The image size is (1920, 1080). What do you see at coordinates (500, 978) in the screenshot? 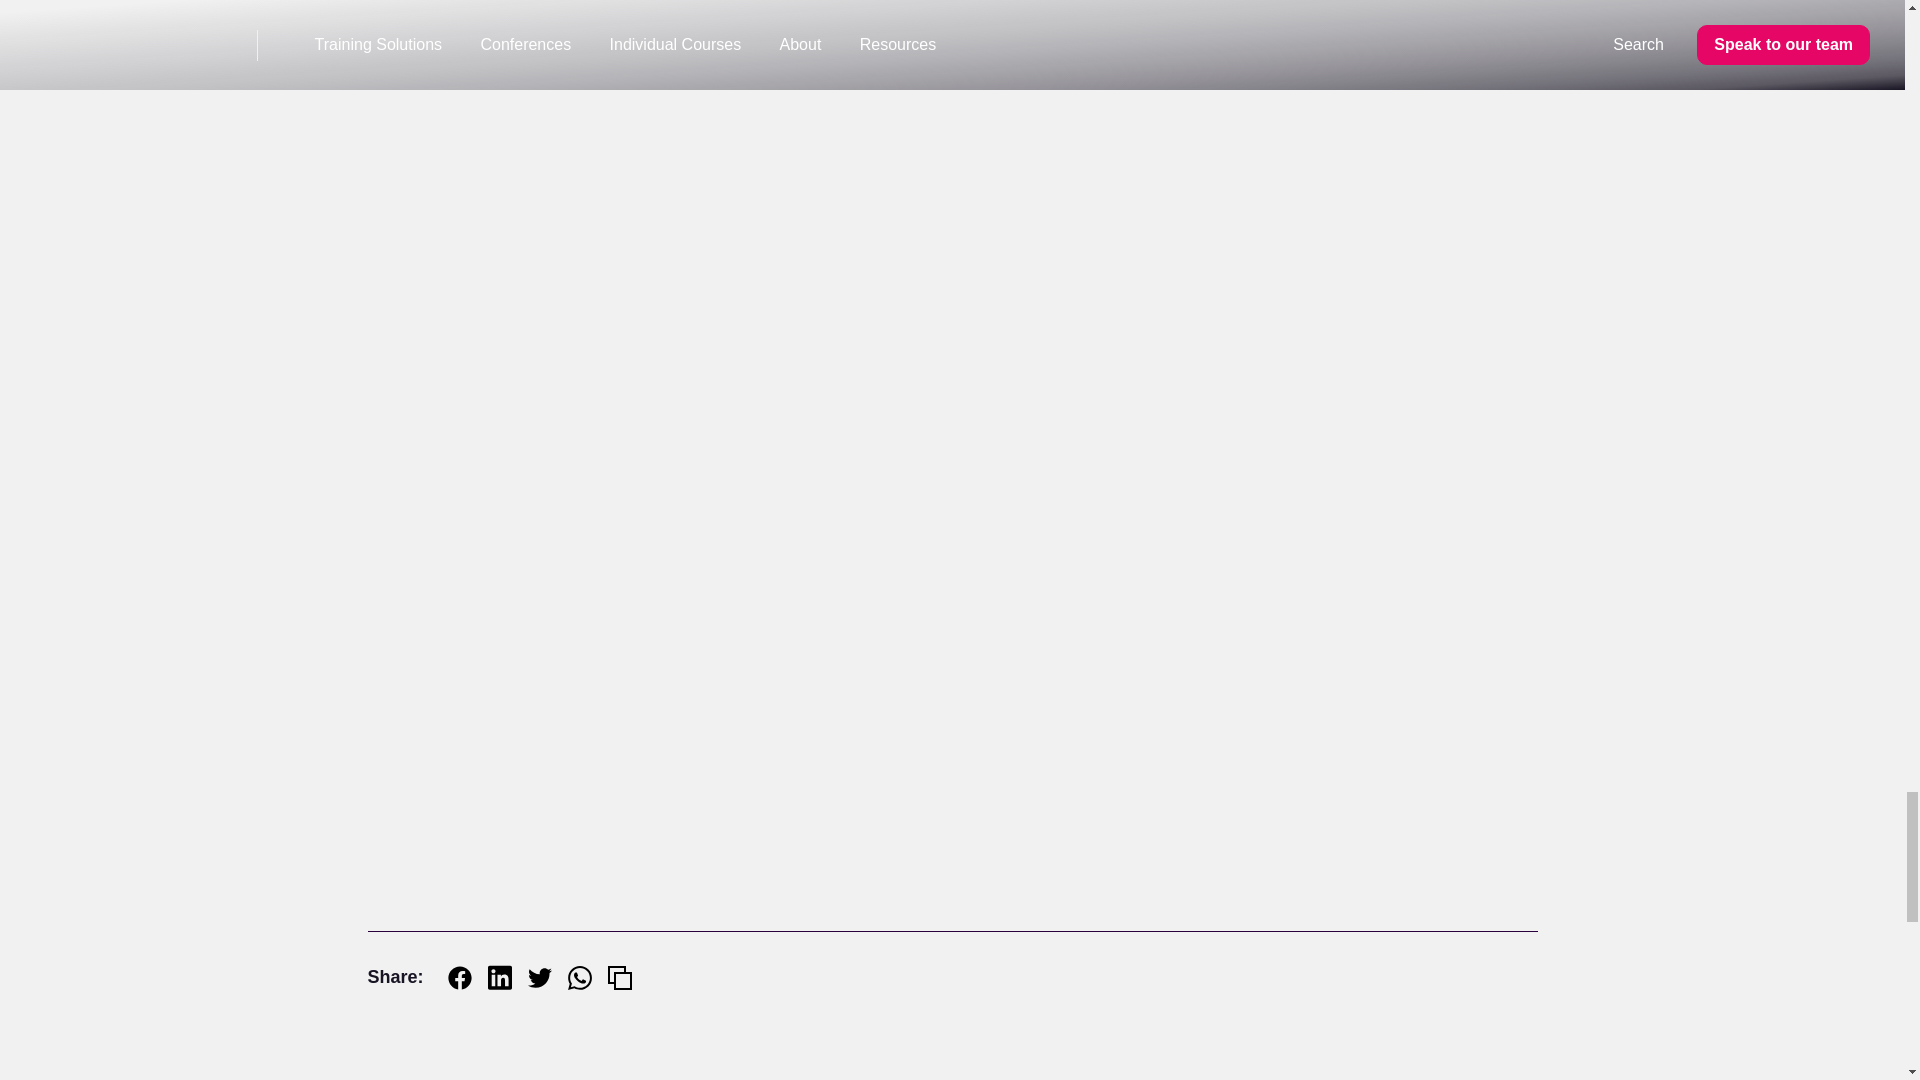
I see `Share on LinkedIn` at bounding box center [500, 978].